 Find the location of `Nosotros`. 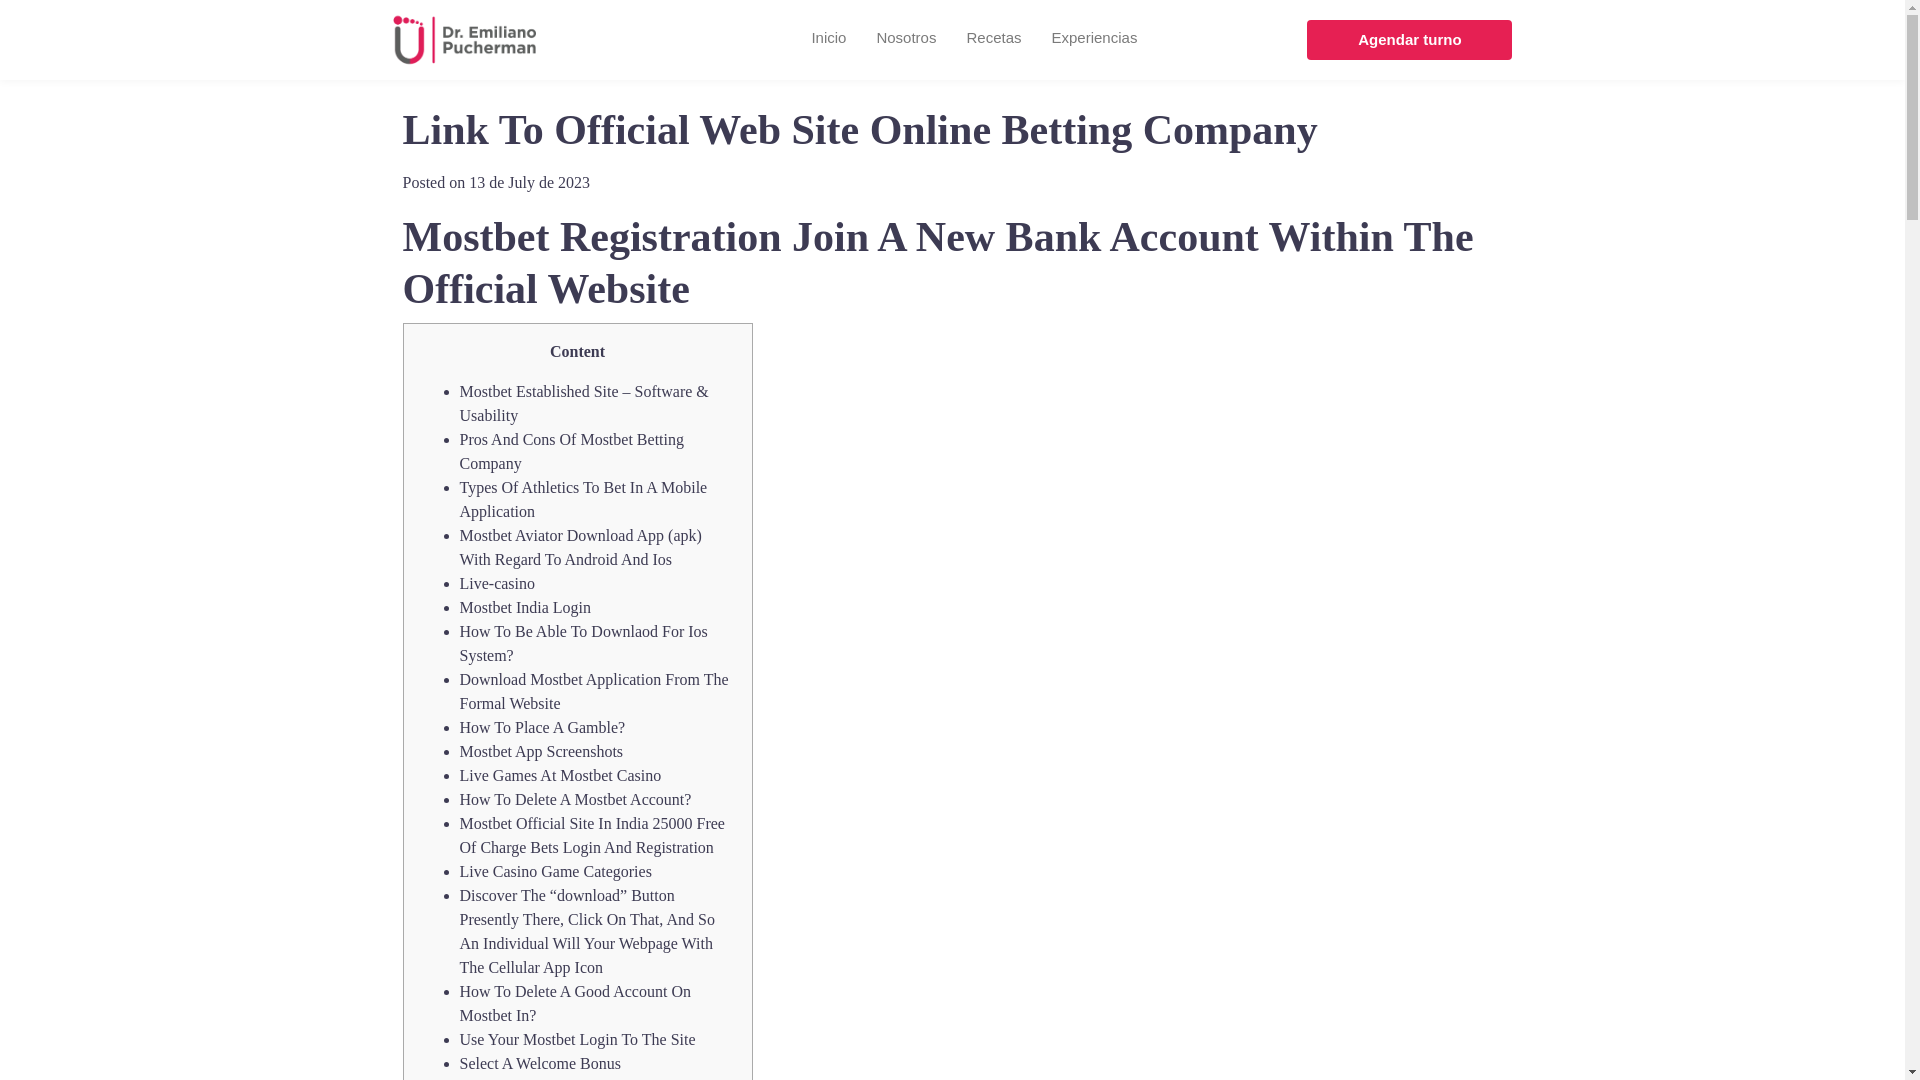

Nosotros is located at coordinates (906, 40).